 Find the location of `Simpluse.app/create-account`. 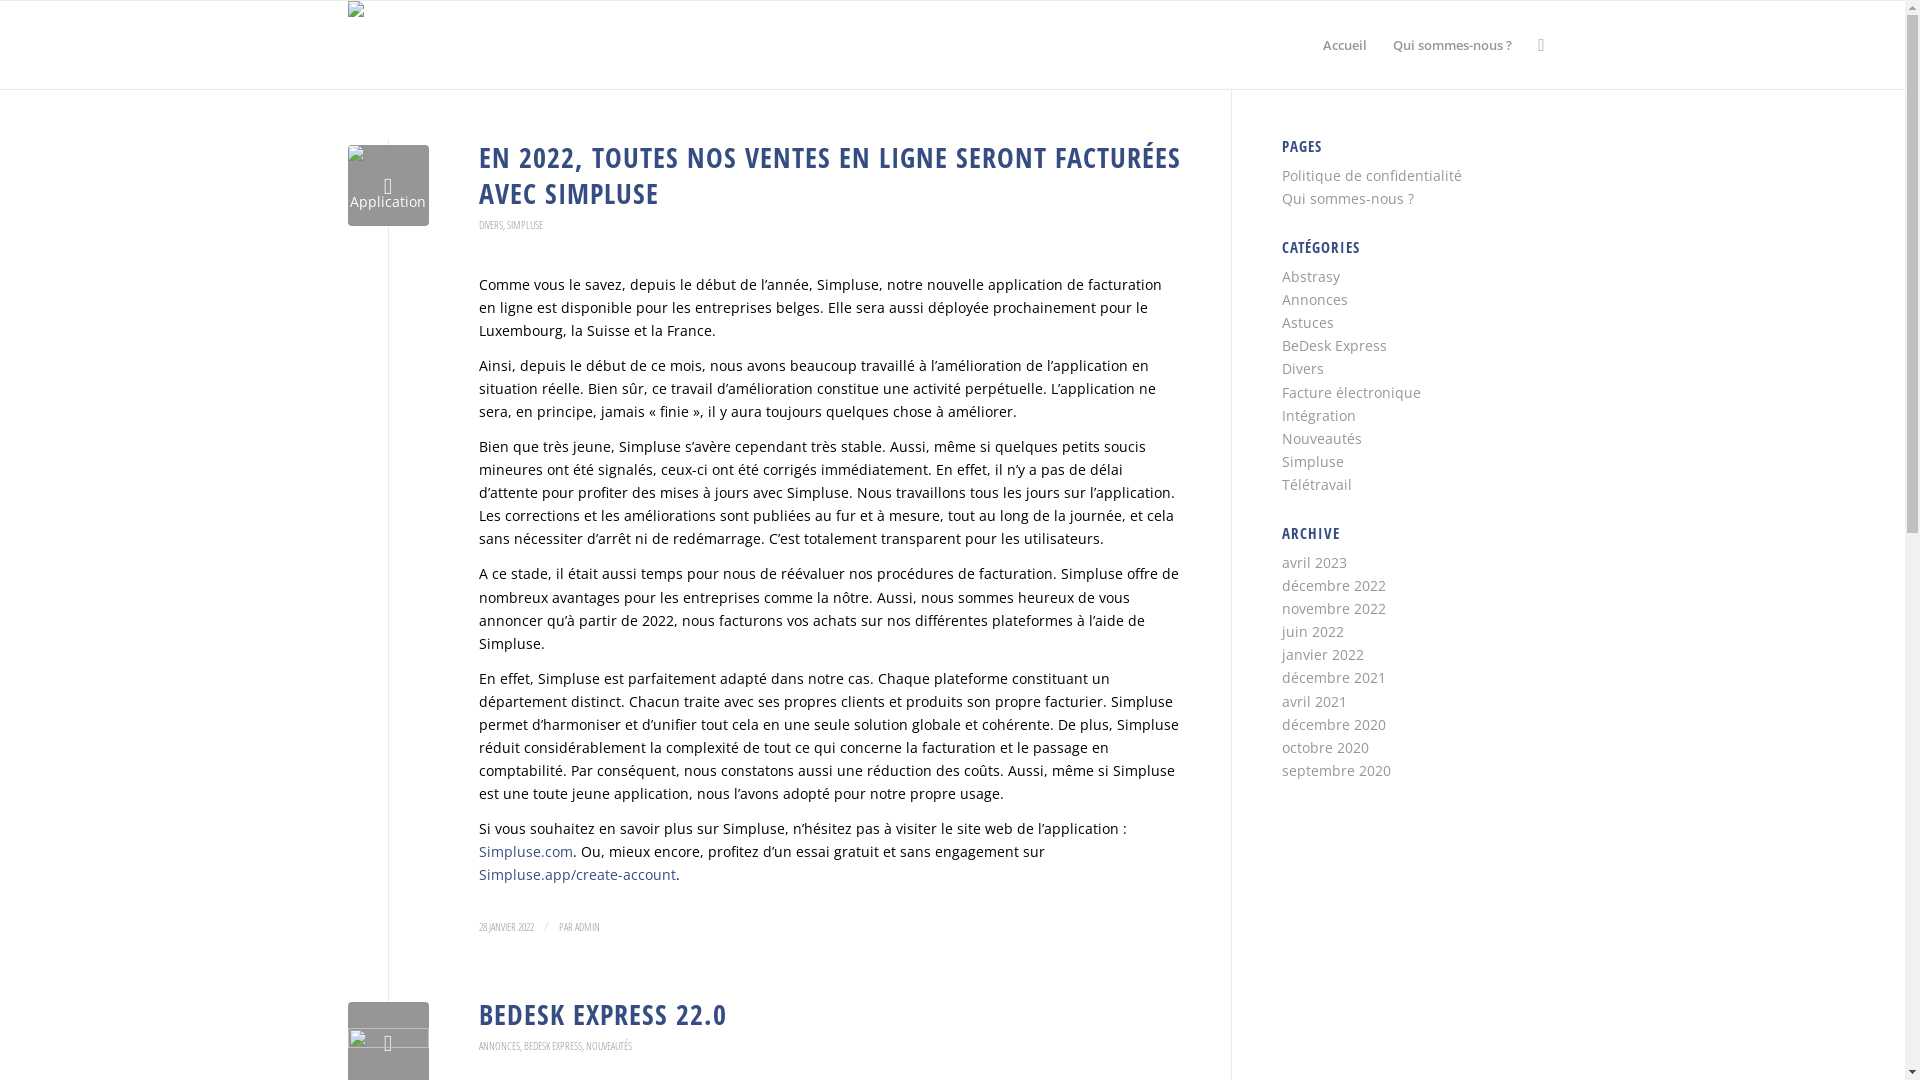

Simpluse.app/create-account is located at coordinates (576, 874).